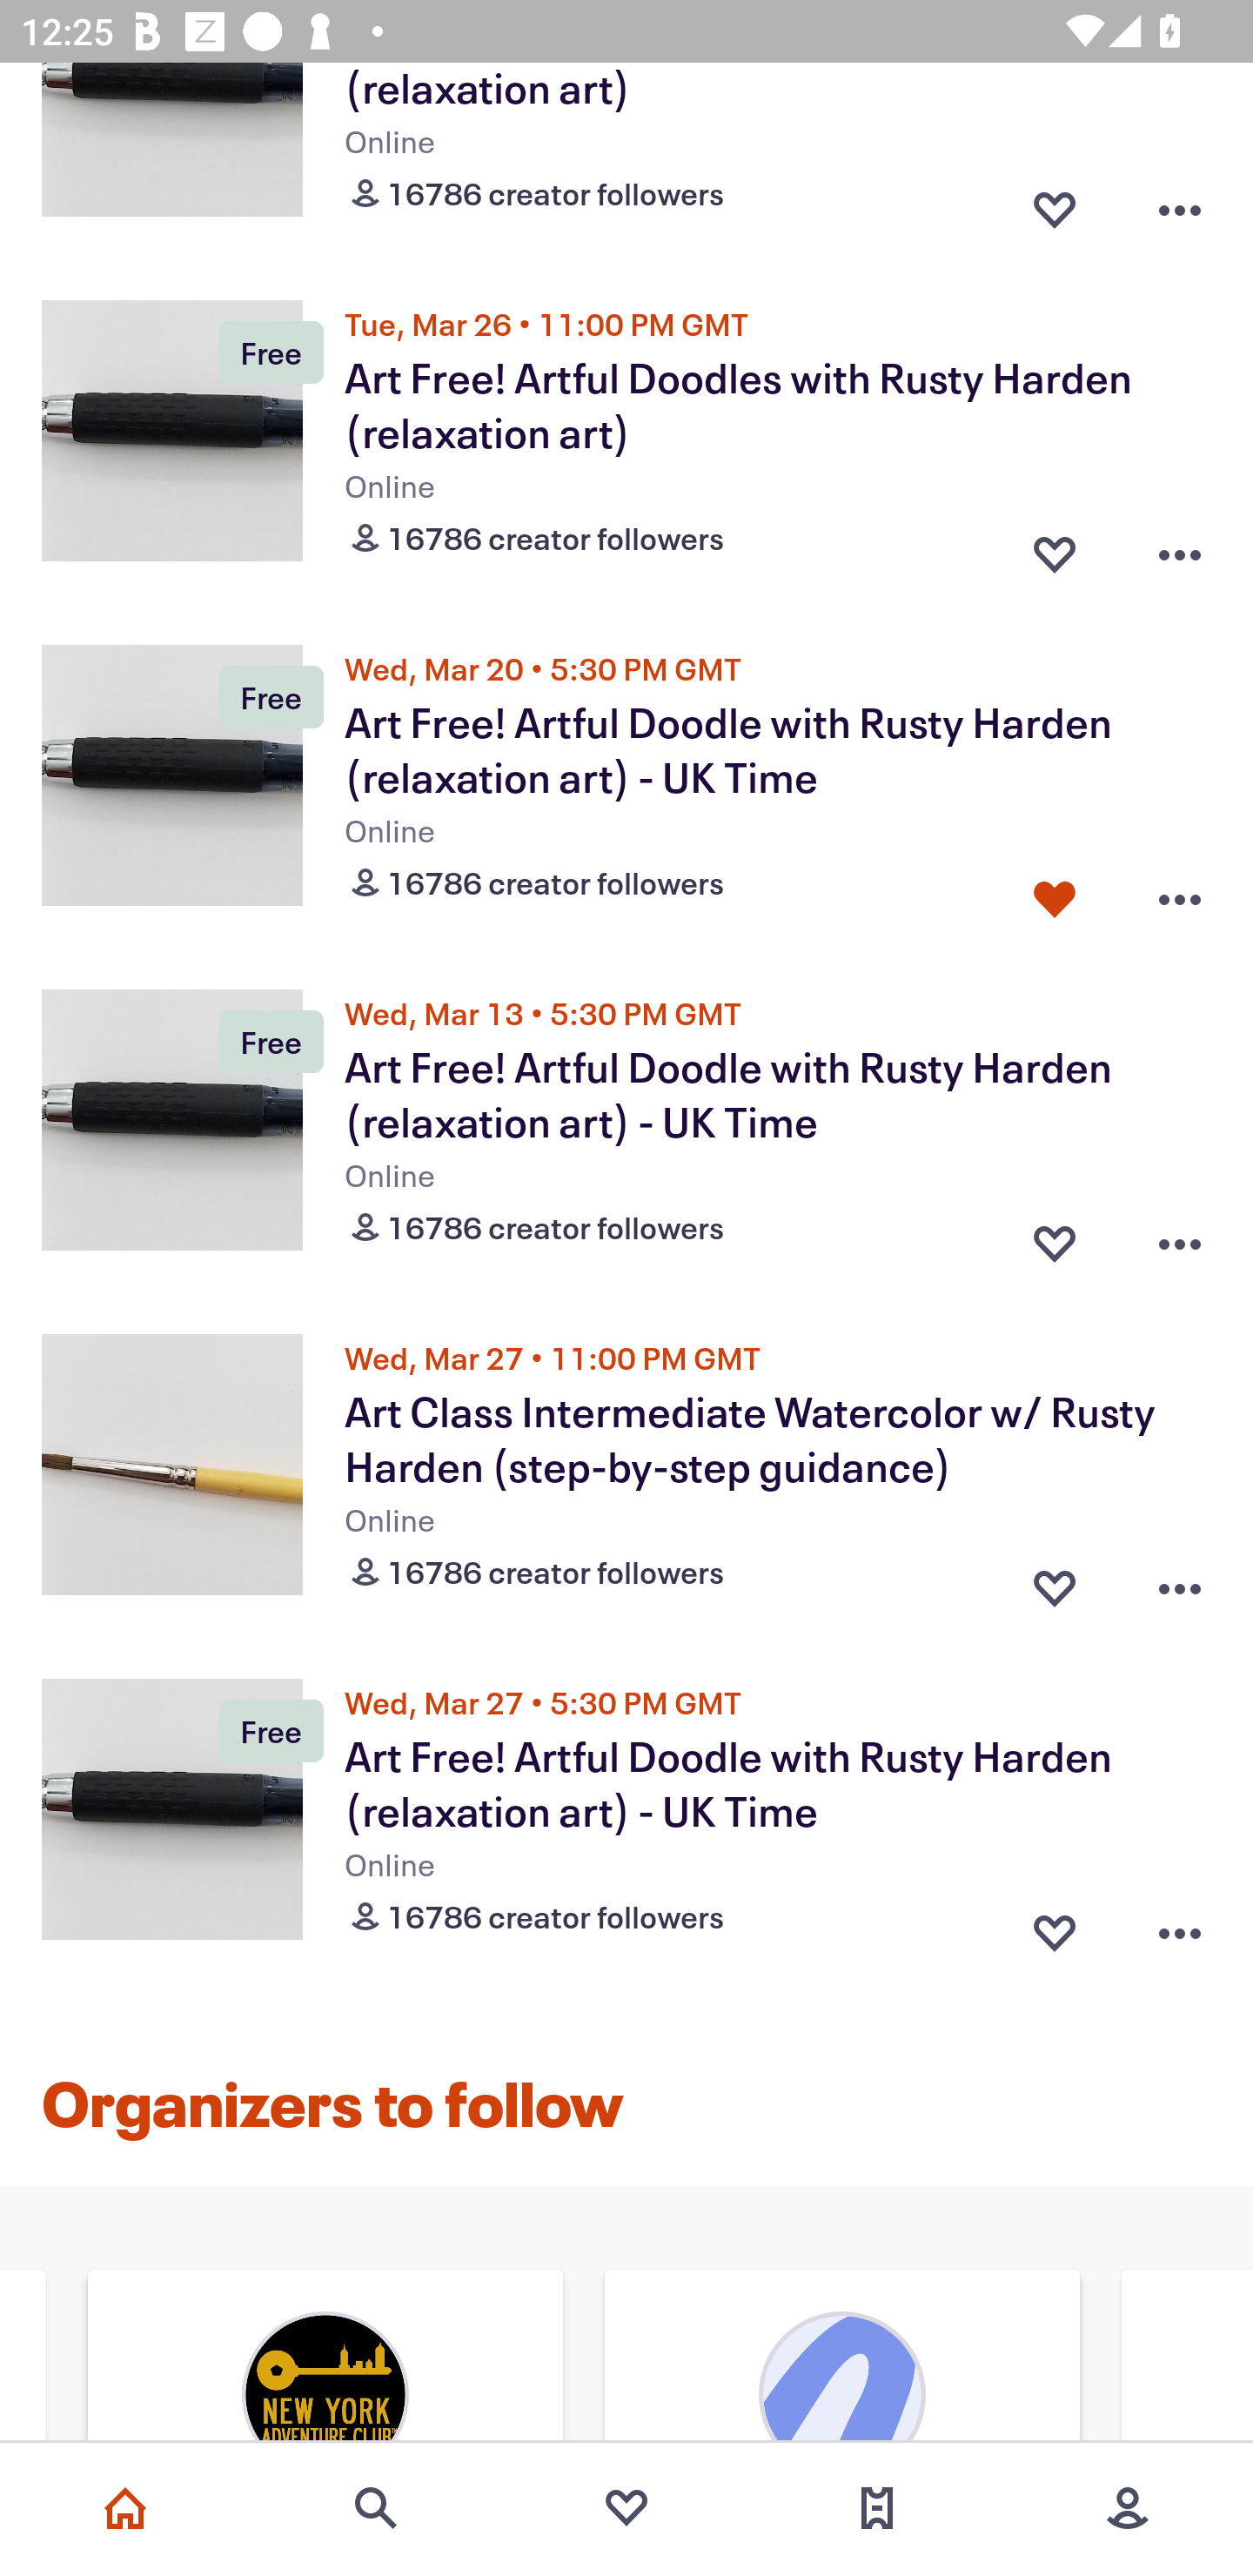 This screenshot has width=1253, height=2576. What do you see at coordinates (1128, 2508) in the screenshot?
I see `More` at bounding box center [1128, 2508].